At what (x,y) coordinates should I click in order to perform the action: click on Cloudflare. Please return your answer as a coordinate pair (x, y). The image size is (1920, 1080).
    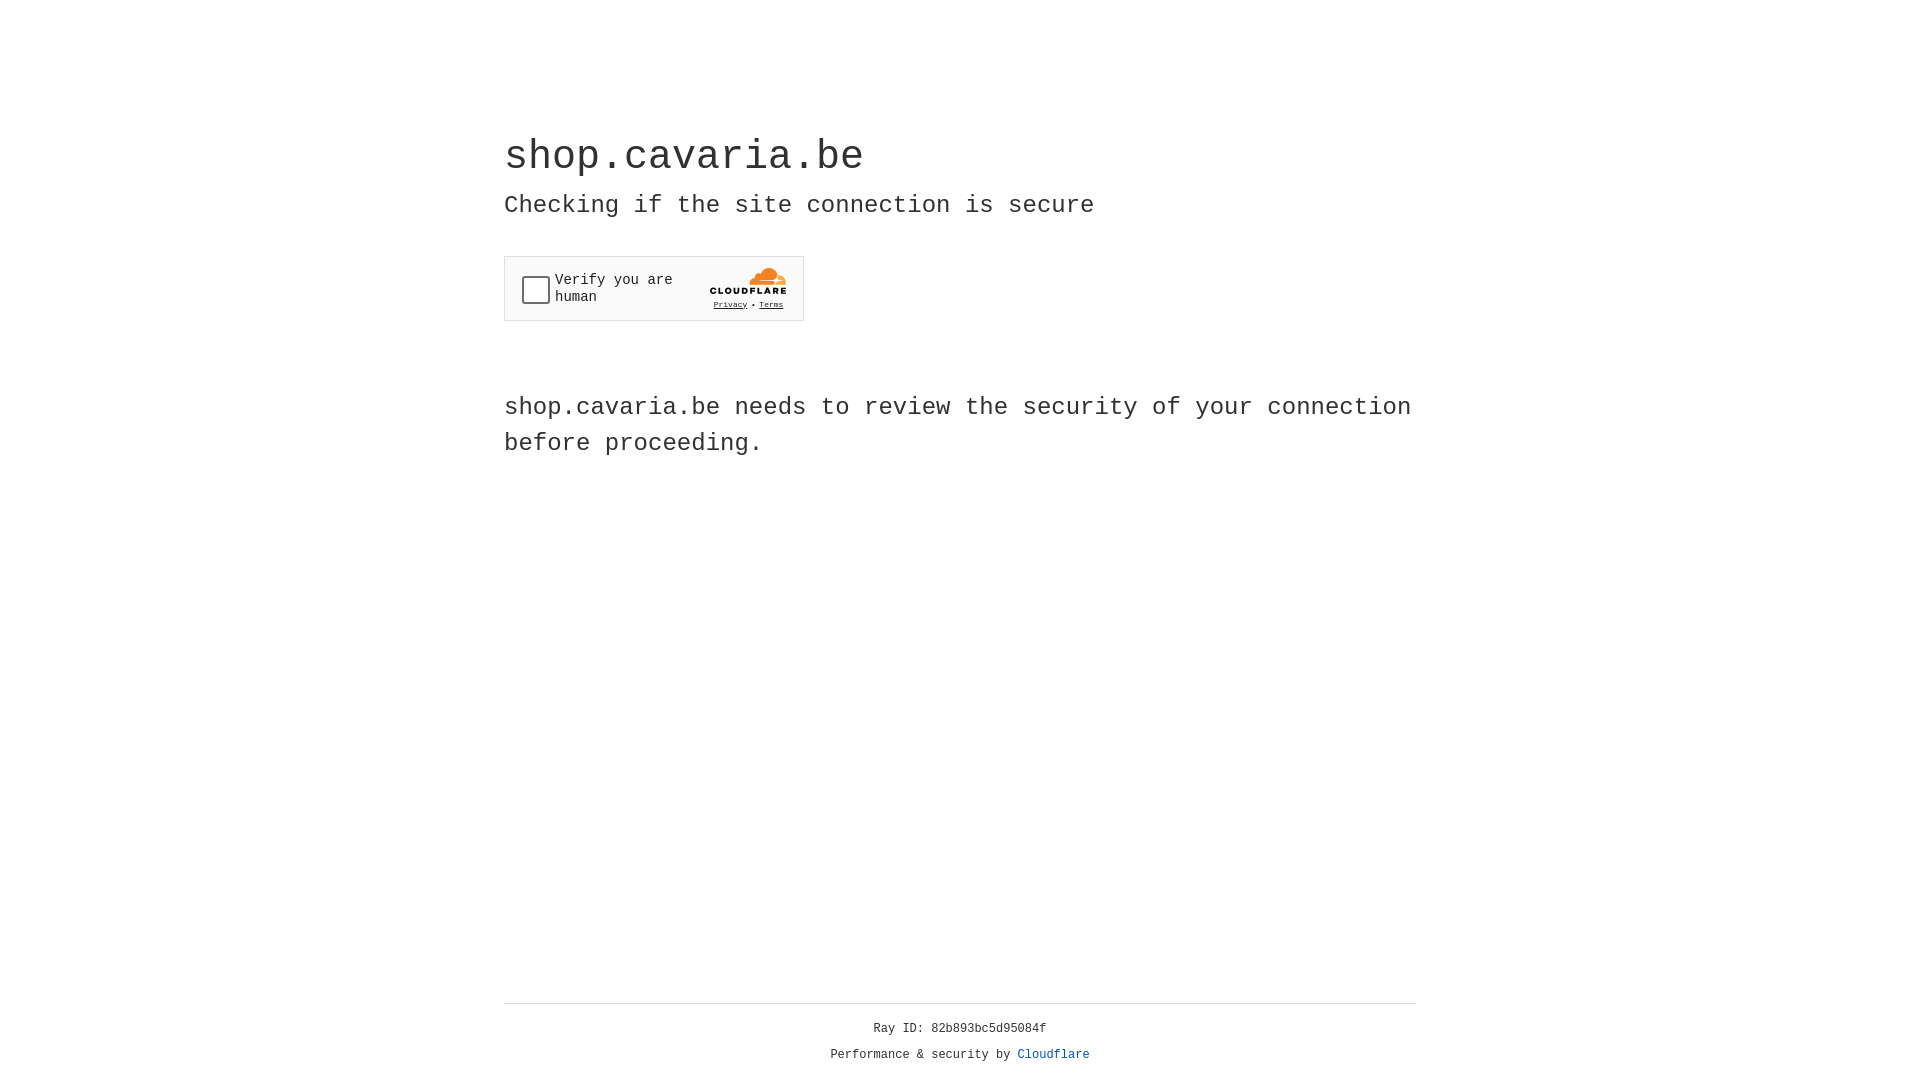
    Looking at the image, I should click on (1054, 1055).